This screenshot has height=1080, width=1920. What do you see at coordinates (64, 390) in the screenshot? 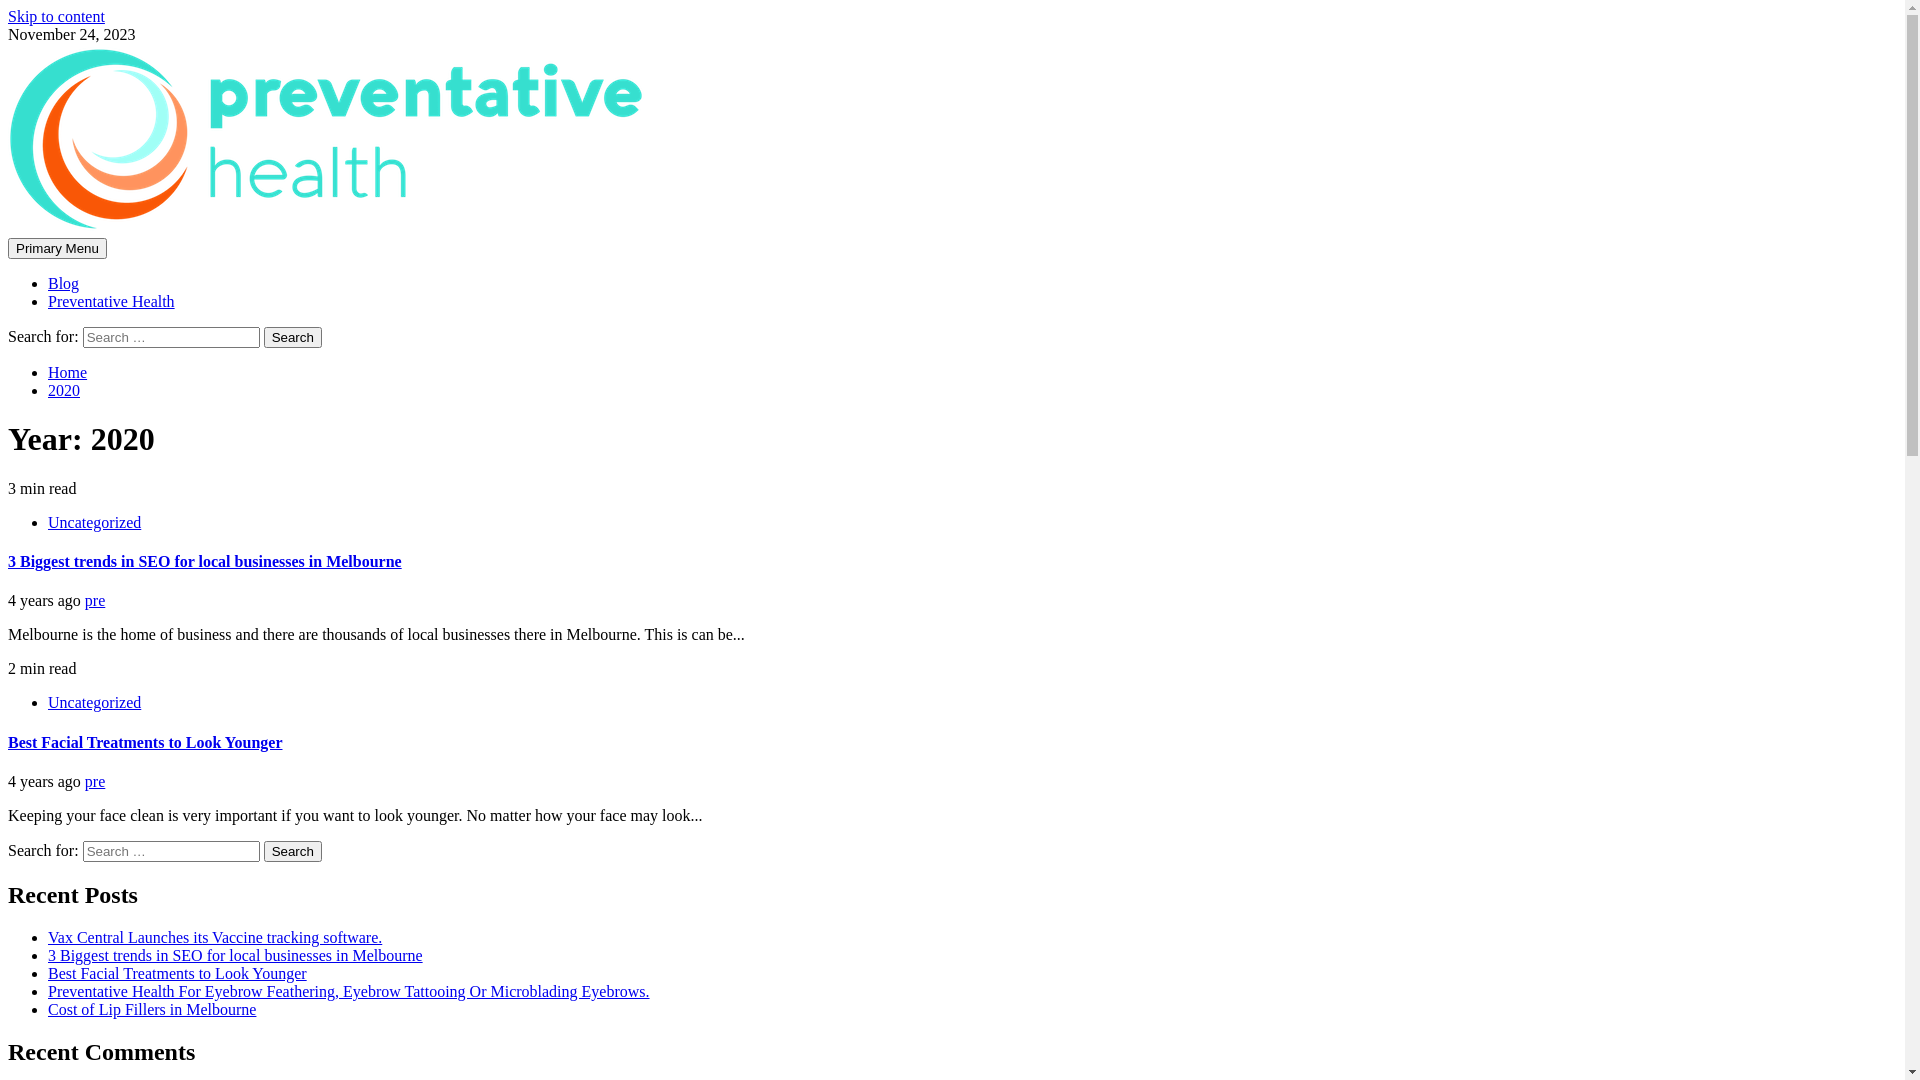
I see `2020` at bounding box center [64, 390].